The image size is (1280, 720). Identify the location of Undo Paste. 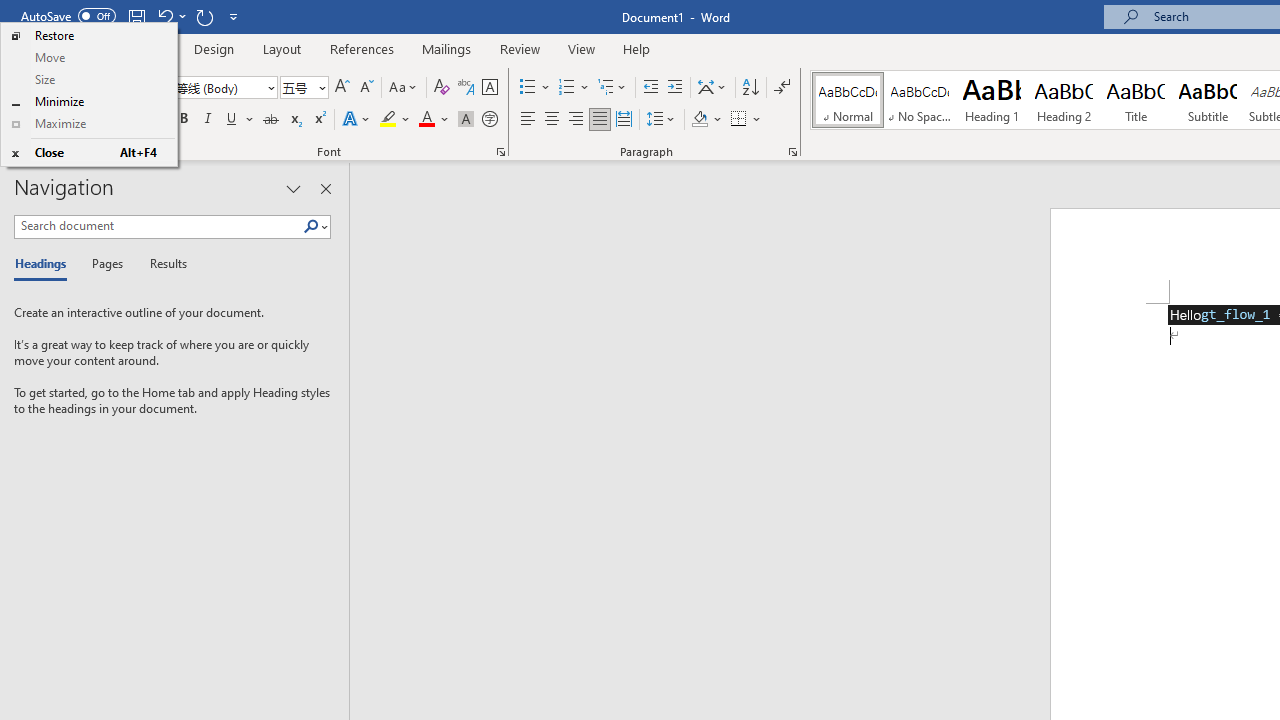
(164, 16).